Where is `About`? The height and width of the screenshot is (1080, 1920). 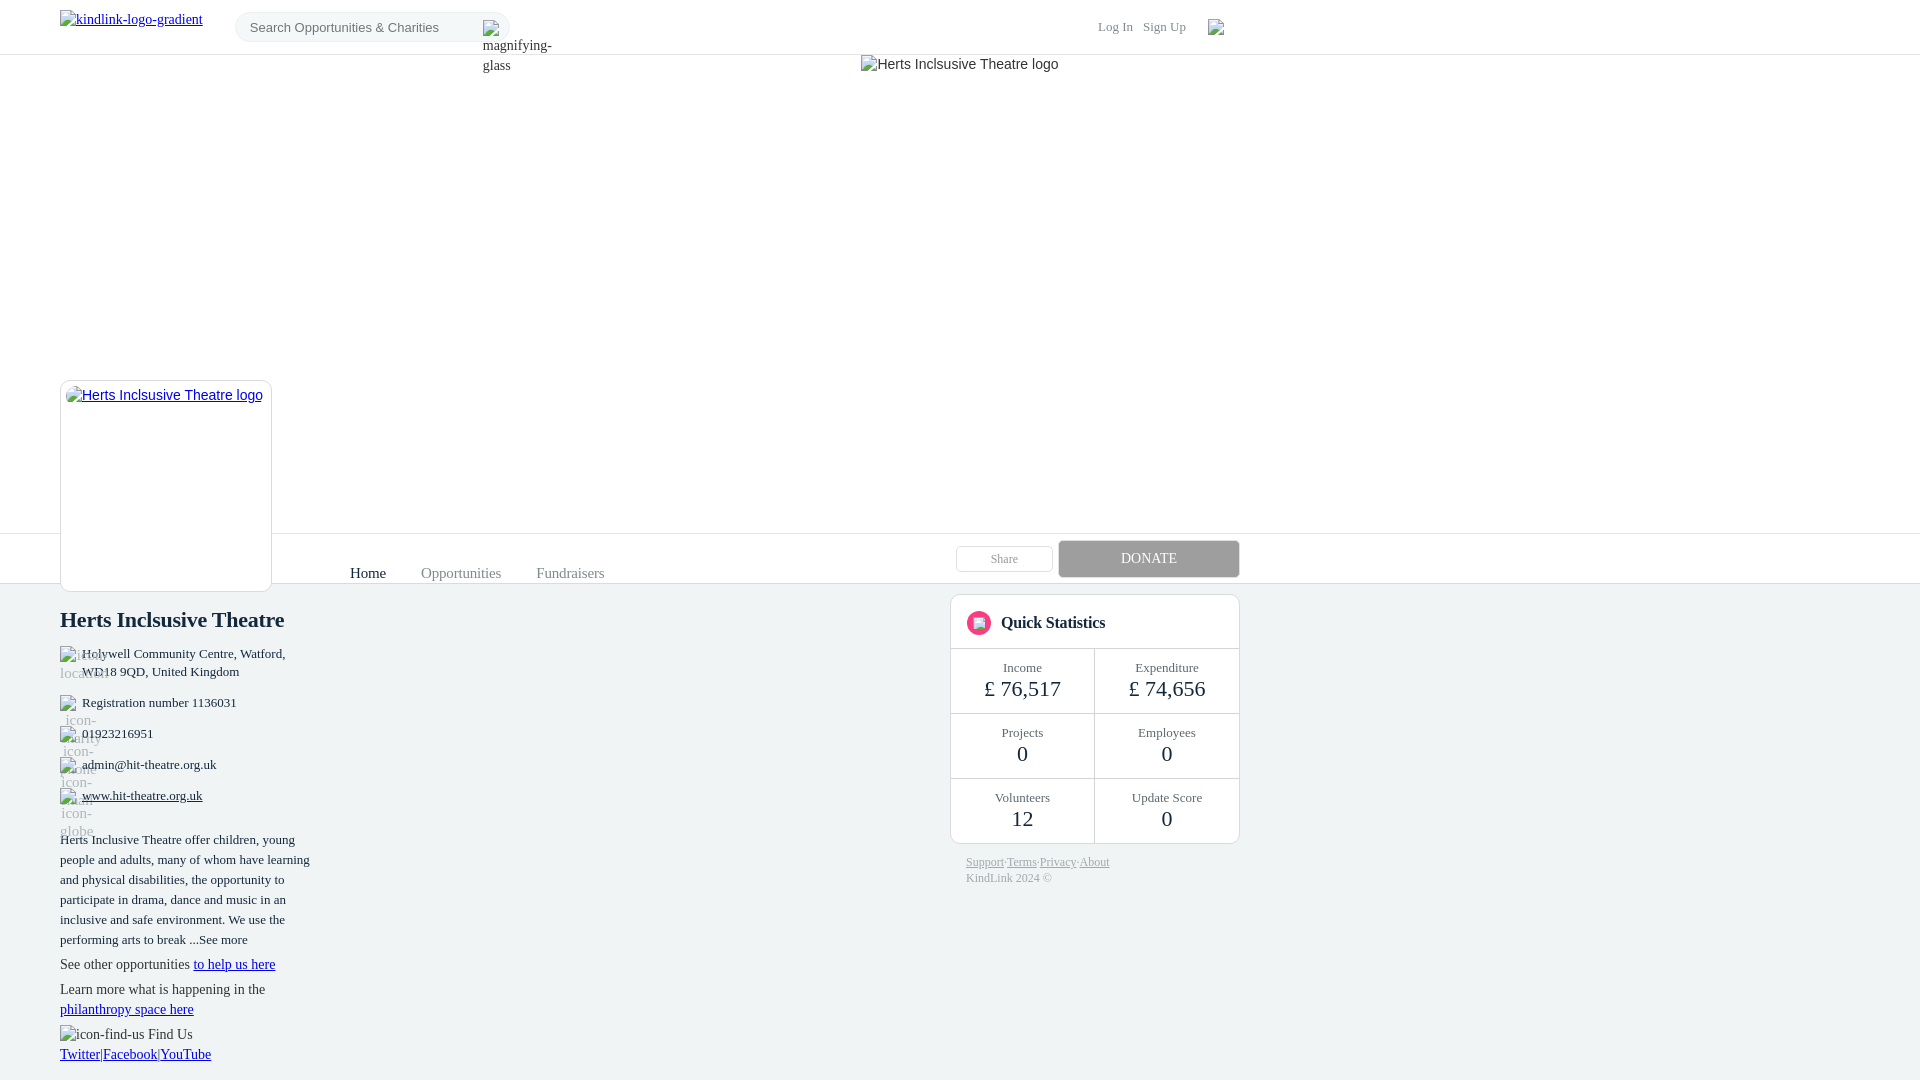 About is located at coordinates (1094, 862).